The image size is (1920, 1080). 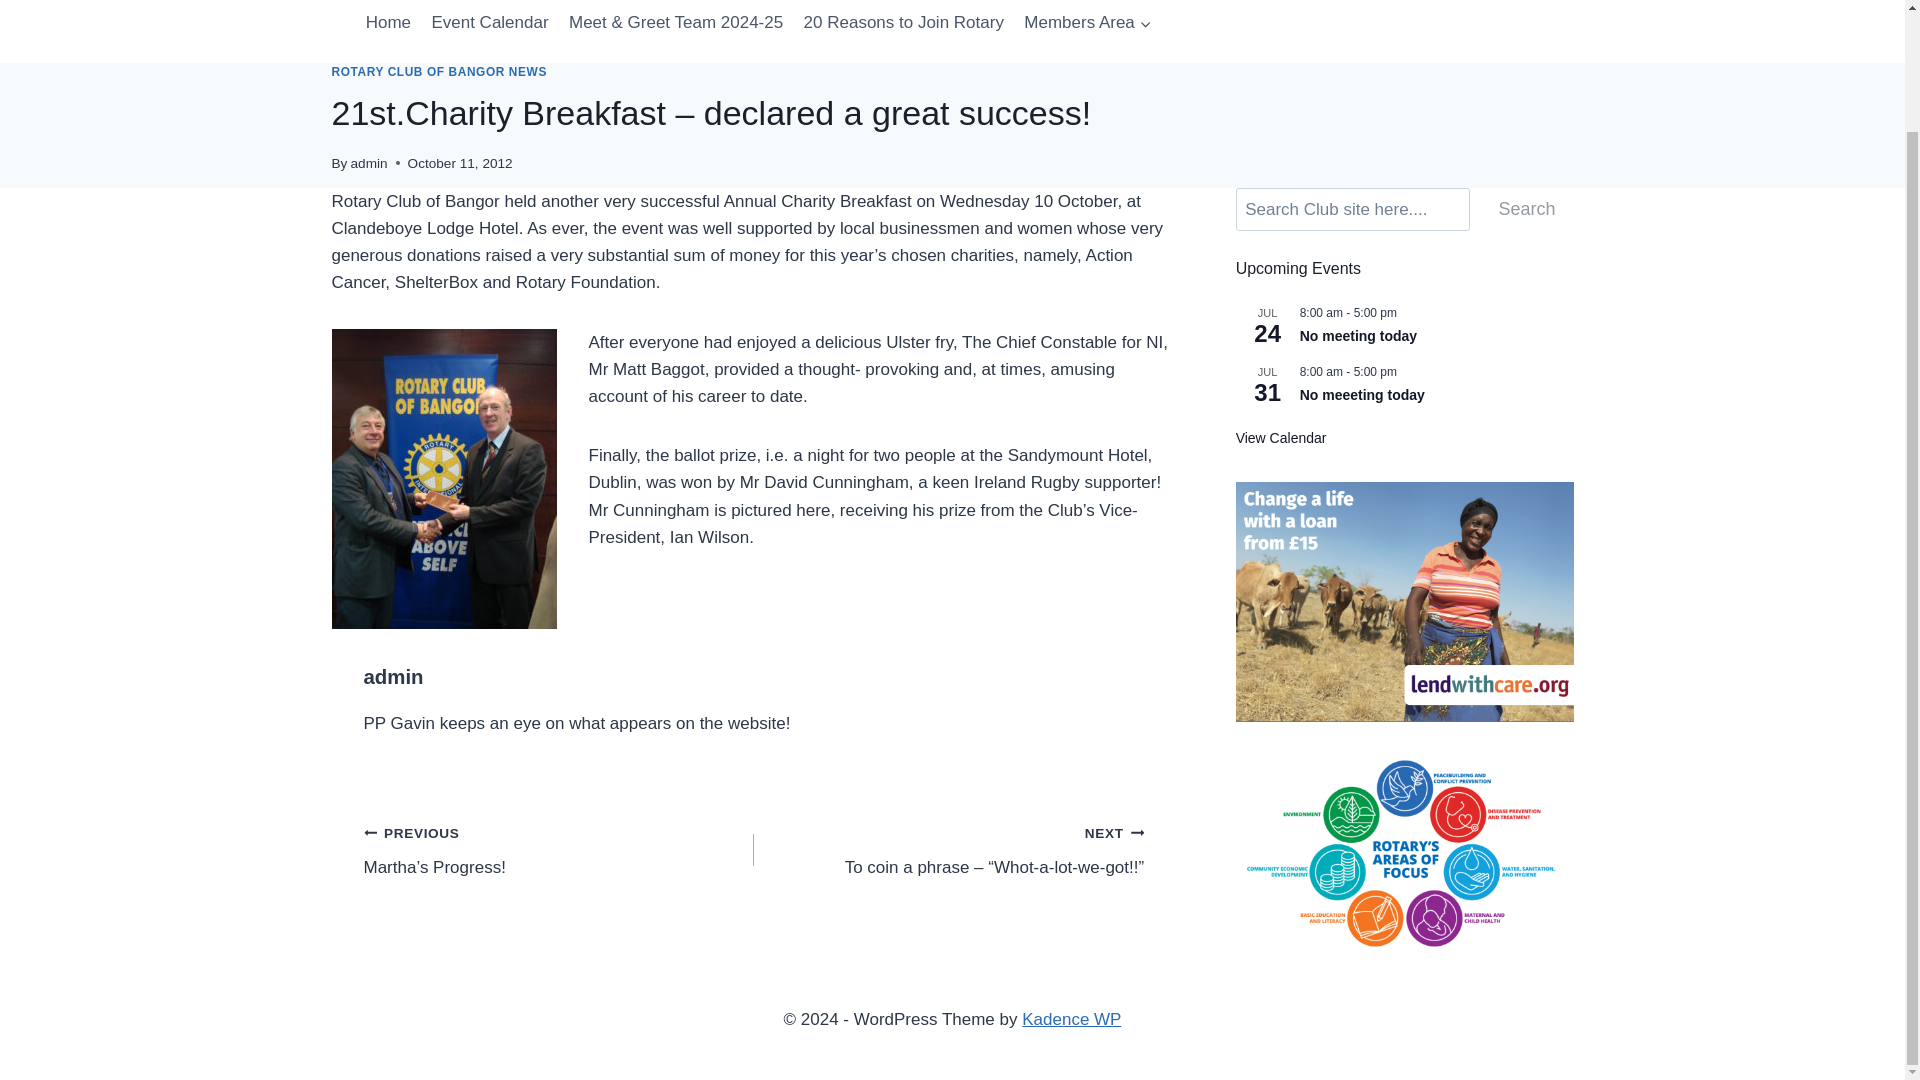 I want to click on Home, so click(x=388, y=24).